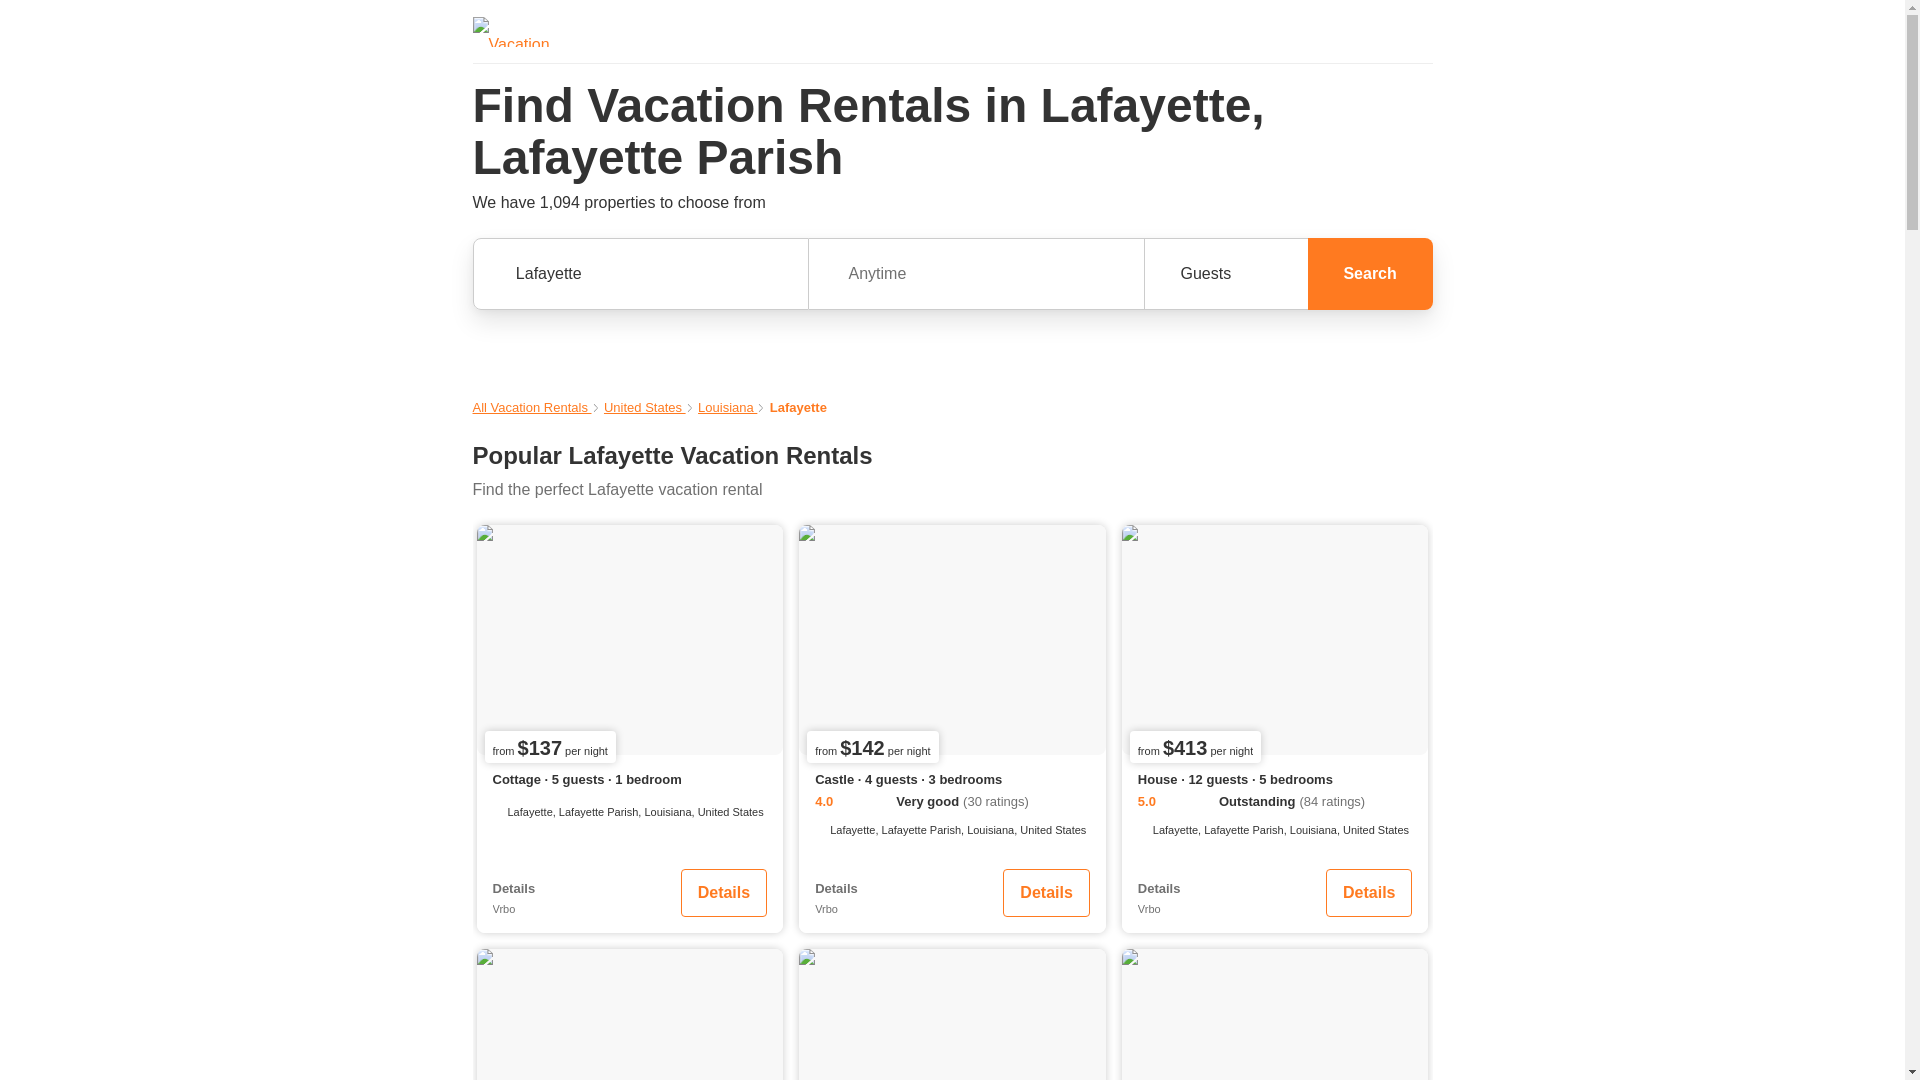 This screenshot has width=1920, height=1080. I want to click on United States, so click(644, 406).